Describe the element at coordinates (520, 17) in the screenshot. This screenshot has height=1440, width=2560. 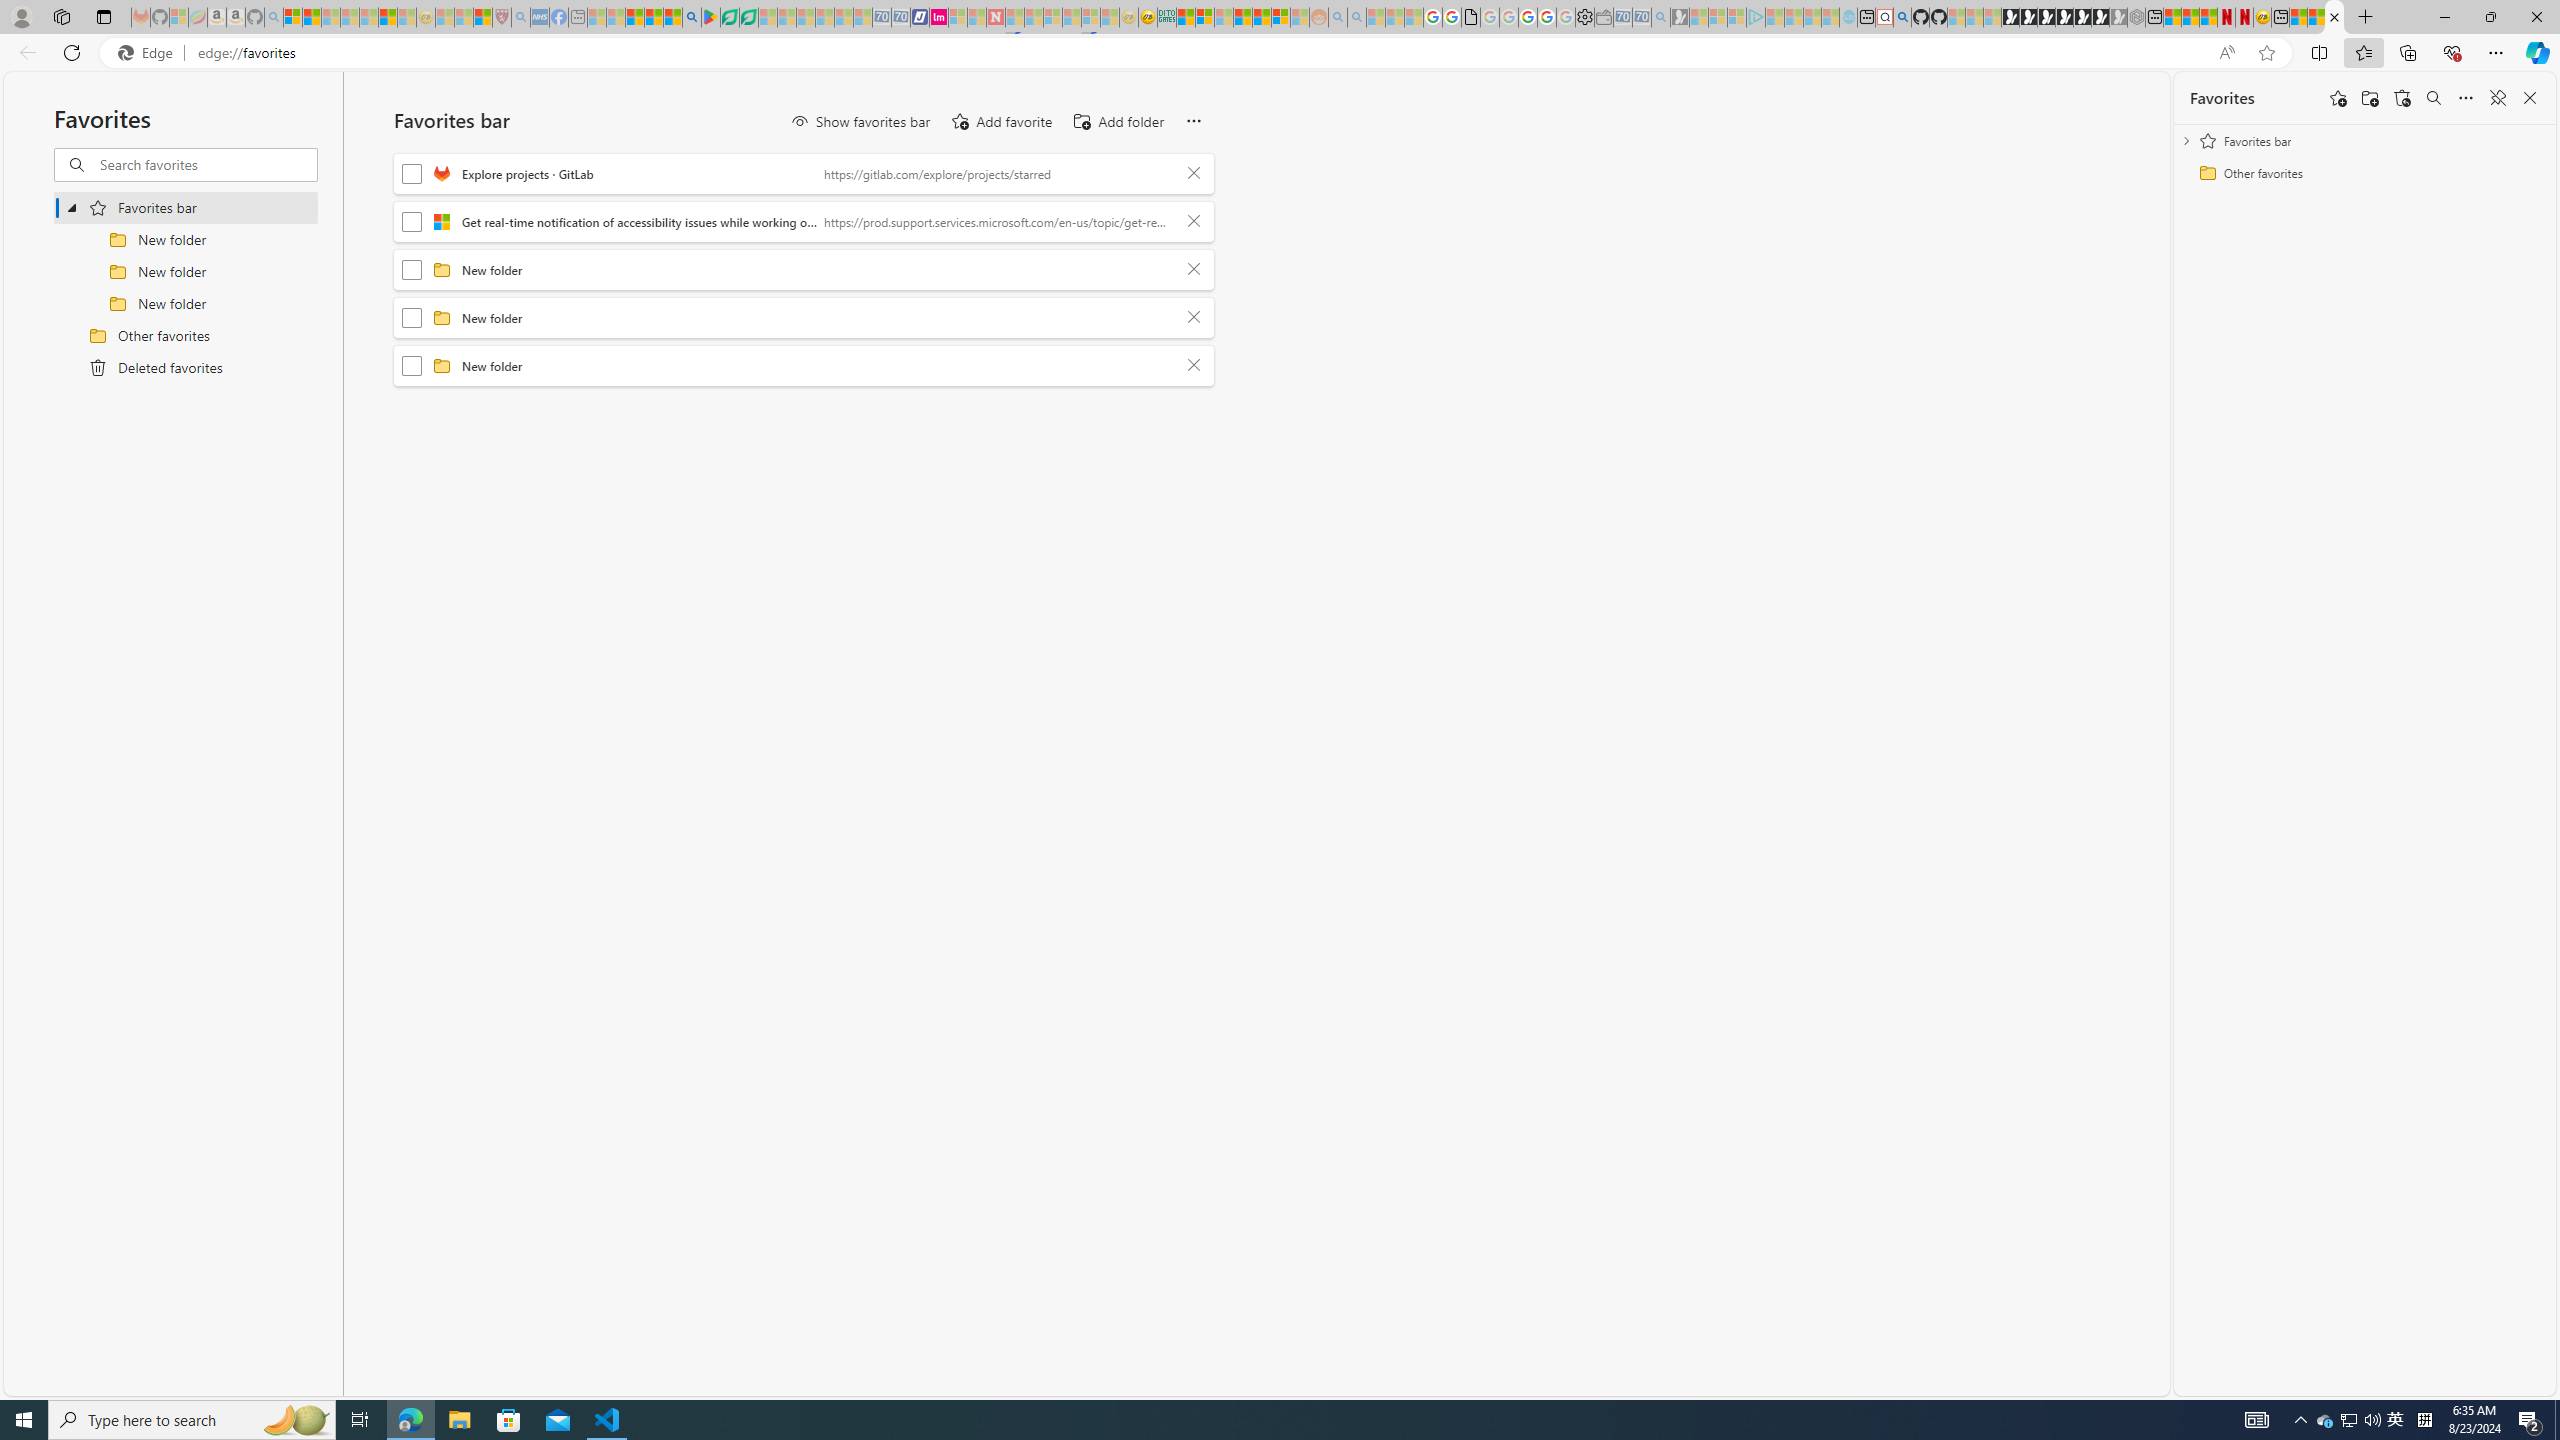
I see `list of asthma inhalers uk - Search - Sleeping` at that location.